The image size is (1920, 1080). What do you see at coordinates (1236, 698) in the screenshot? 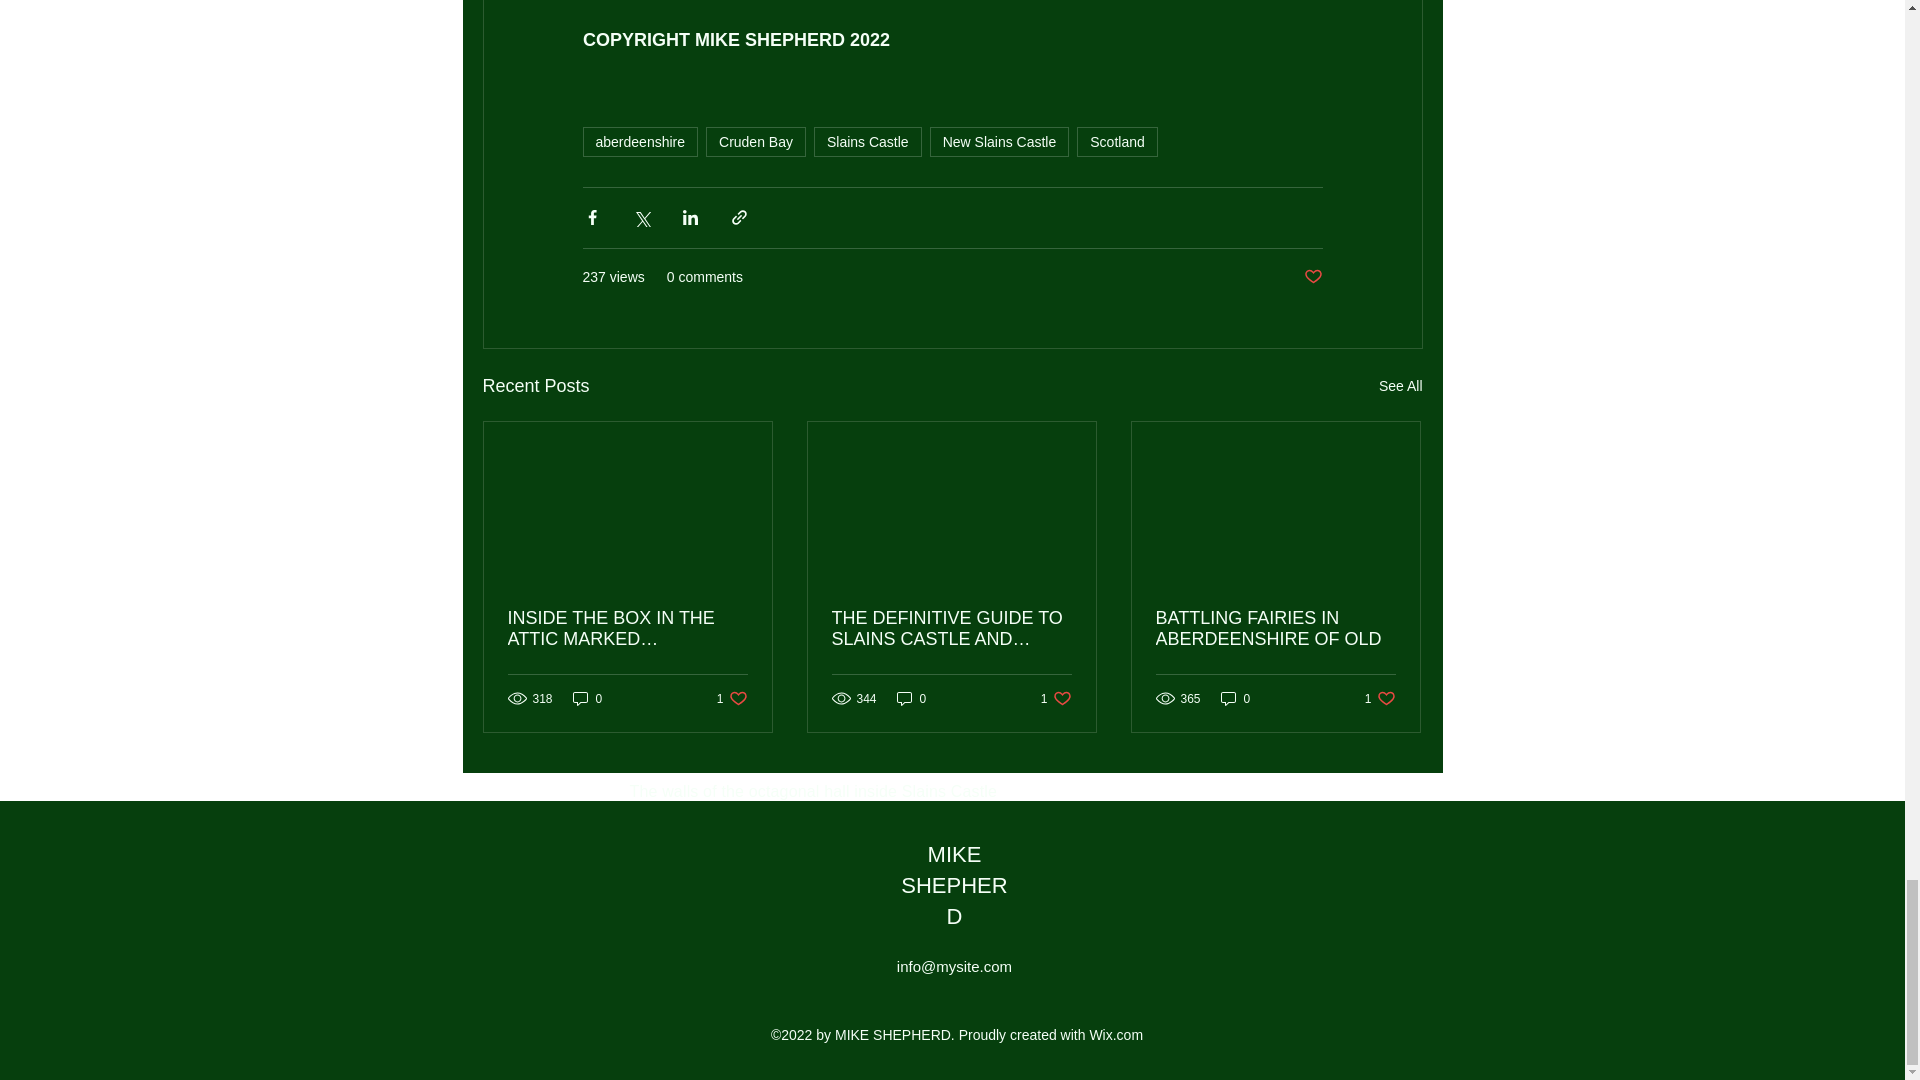
I see `BATTLING FAIRIES IN ABERDEENSHIRE OF OLD` at bounding box center [1236, 698].